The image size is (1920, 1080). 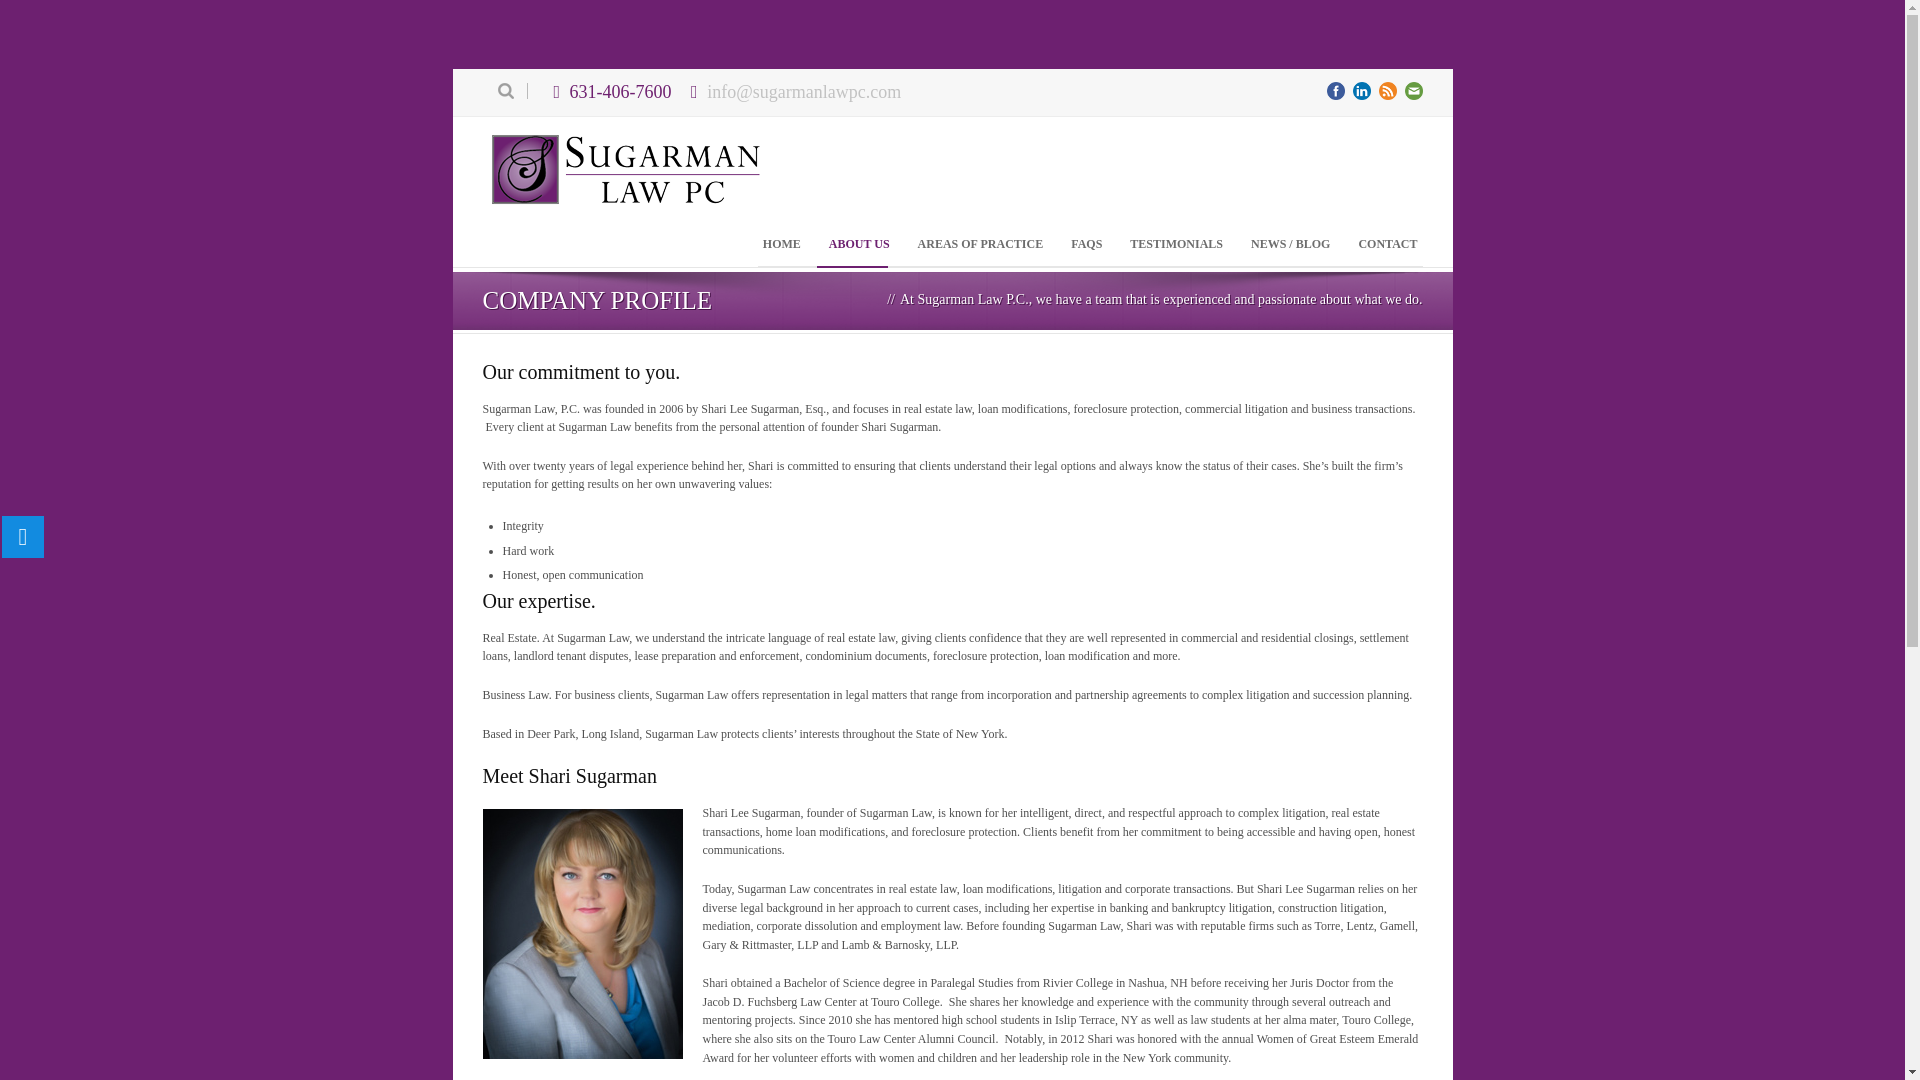 I want to click on ABOUT US, so click(x=858, y=244).